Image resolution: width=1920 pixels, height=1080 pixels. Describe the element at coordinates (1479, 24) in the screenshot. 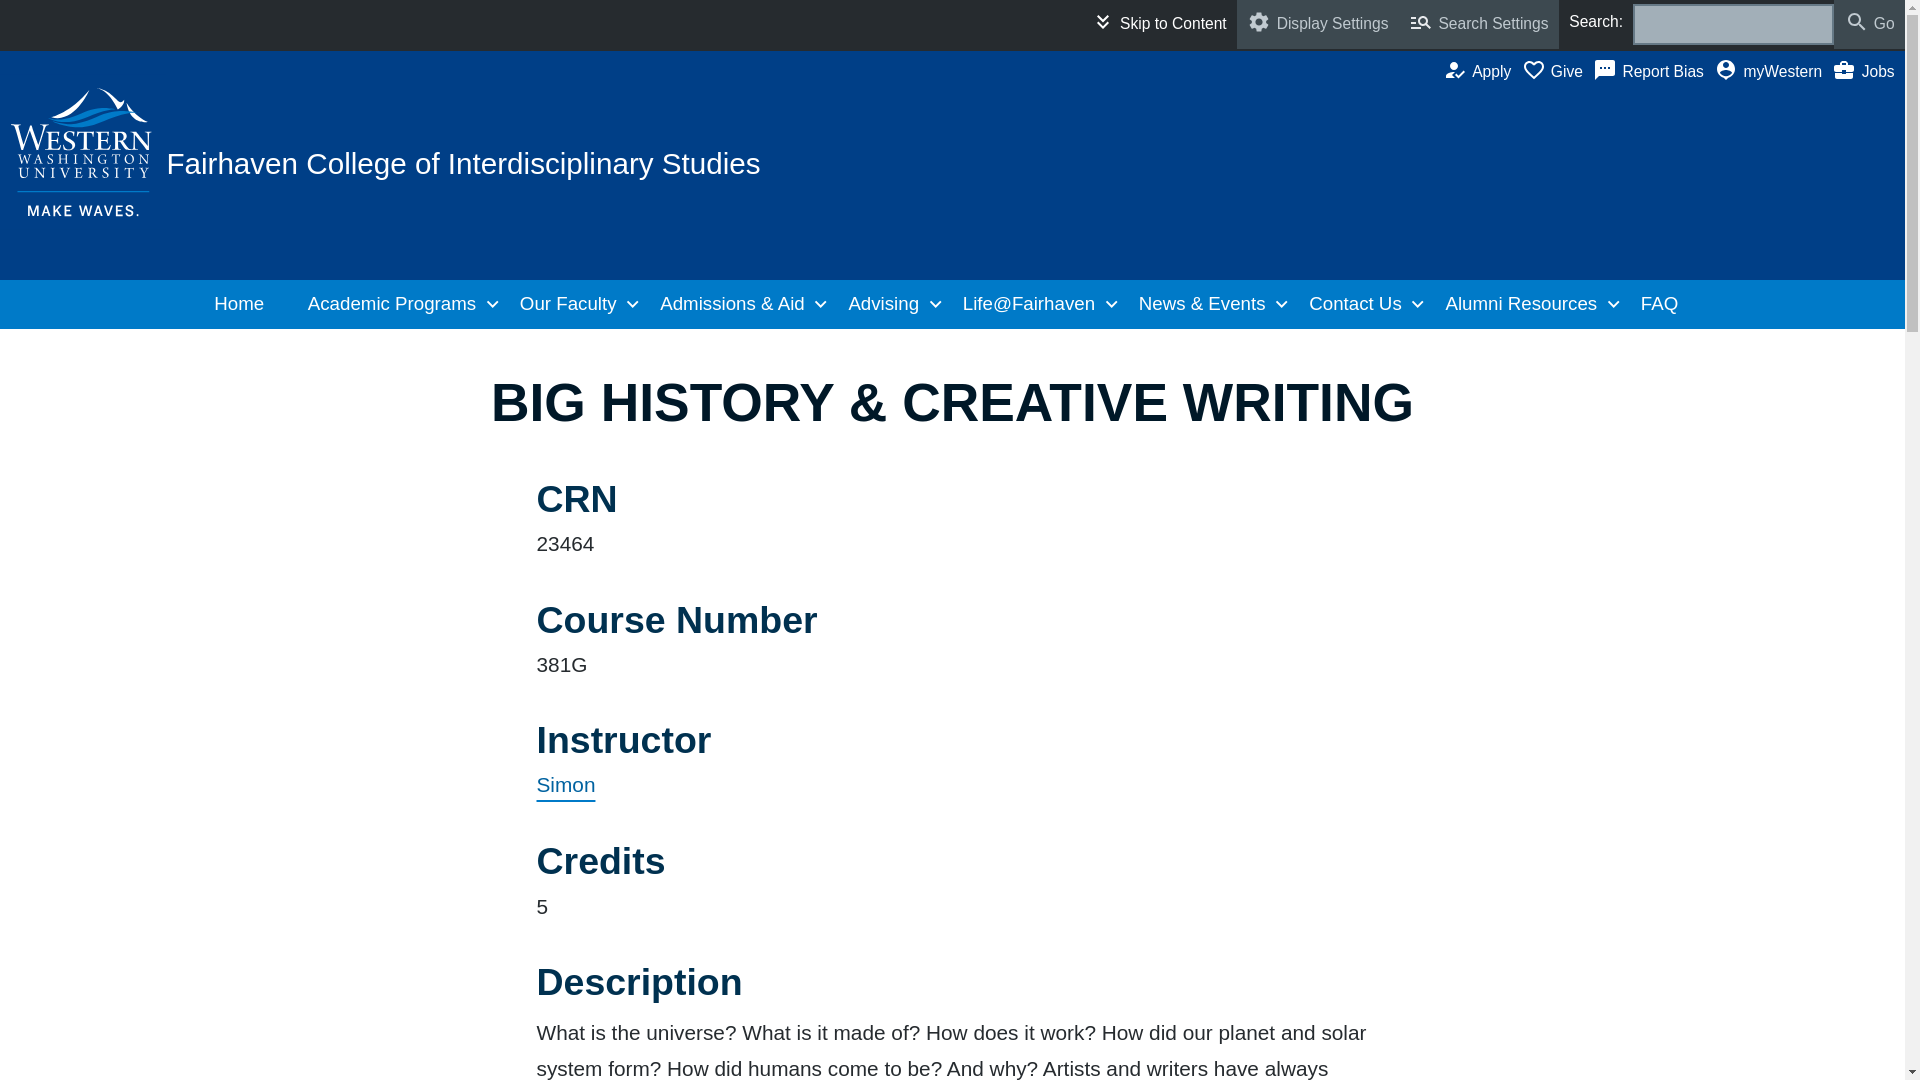

I see `Search Settings` at that location.